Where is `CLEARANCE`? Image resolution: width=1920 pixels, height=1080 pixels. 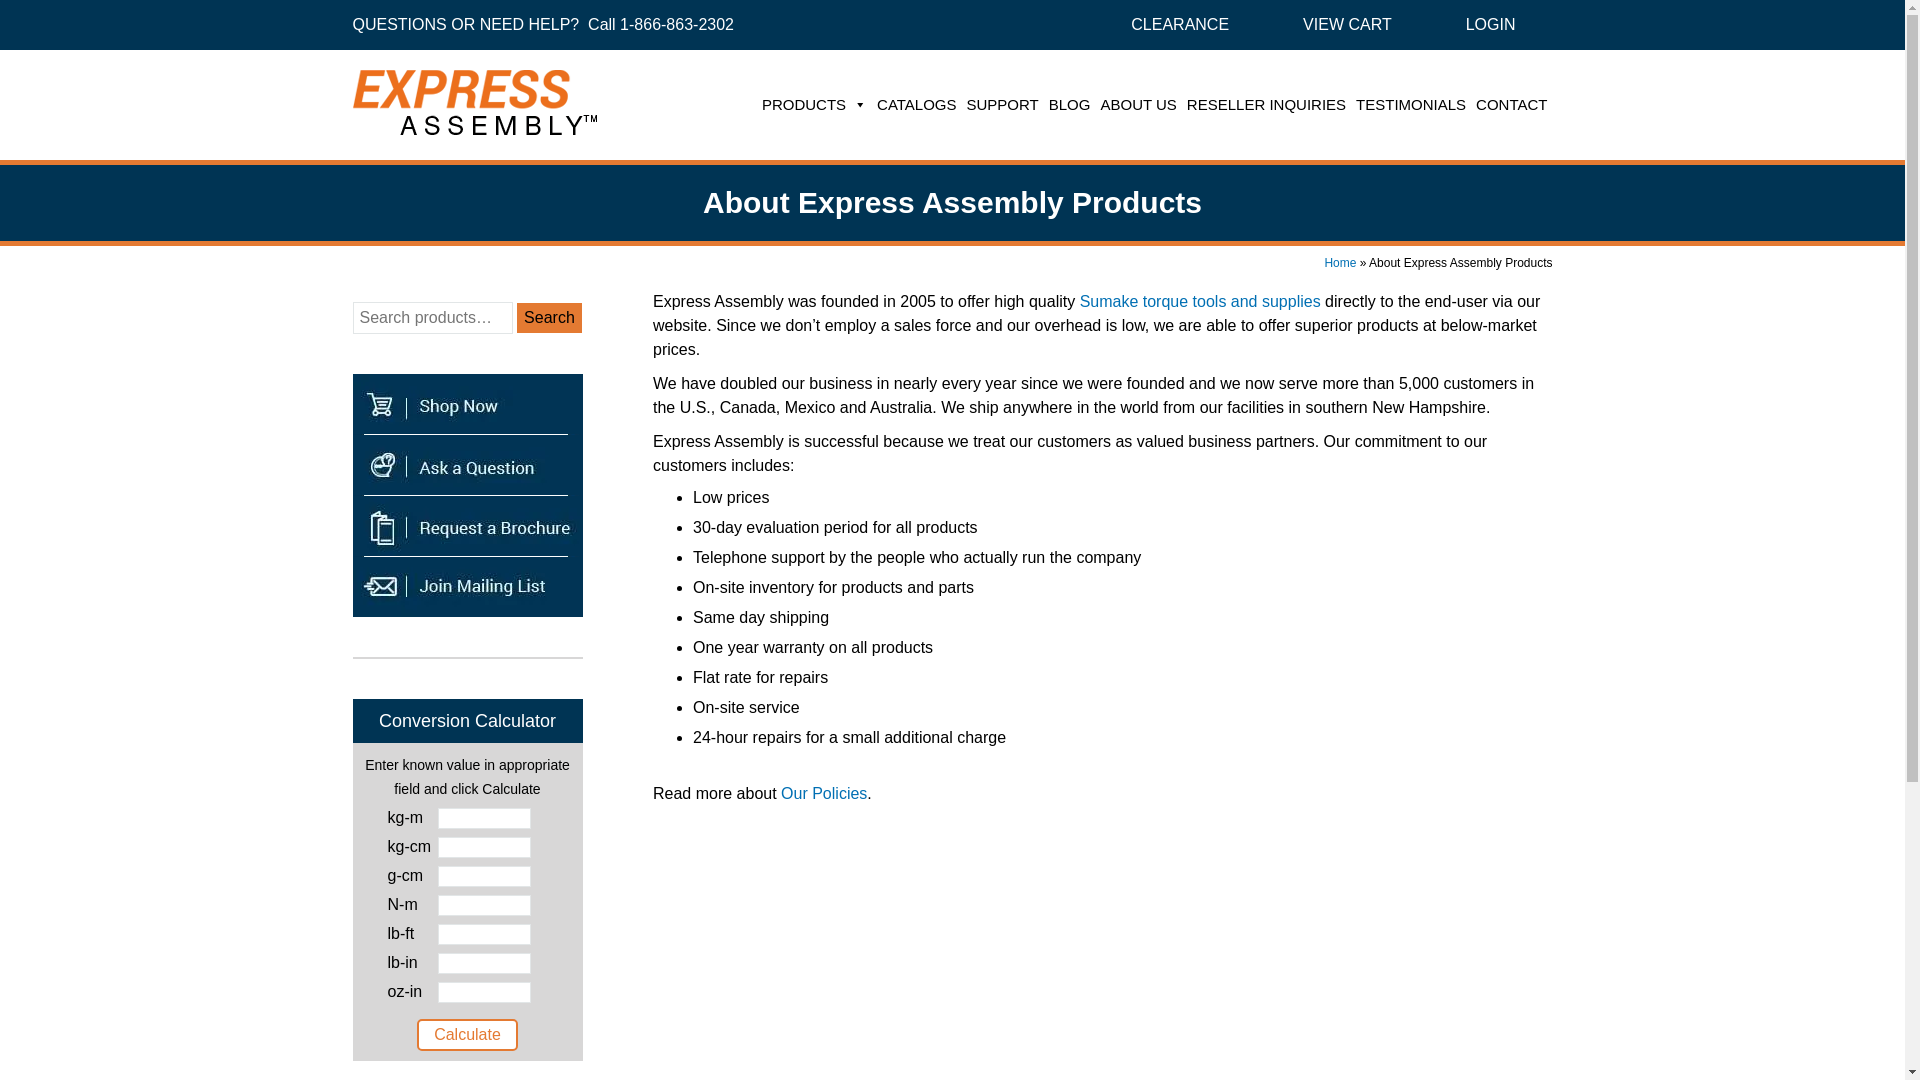 CLEARANCE is located at coordinates (1180, 24).